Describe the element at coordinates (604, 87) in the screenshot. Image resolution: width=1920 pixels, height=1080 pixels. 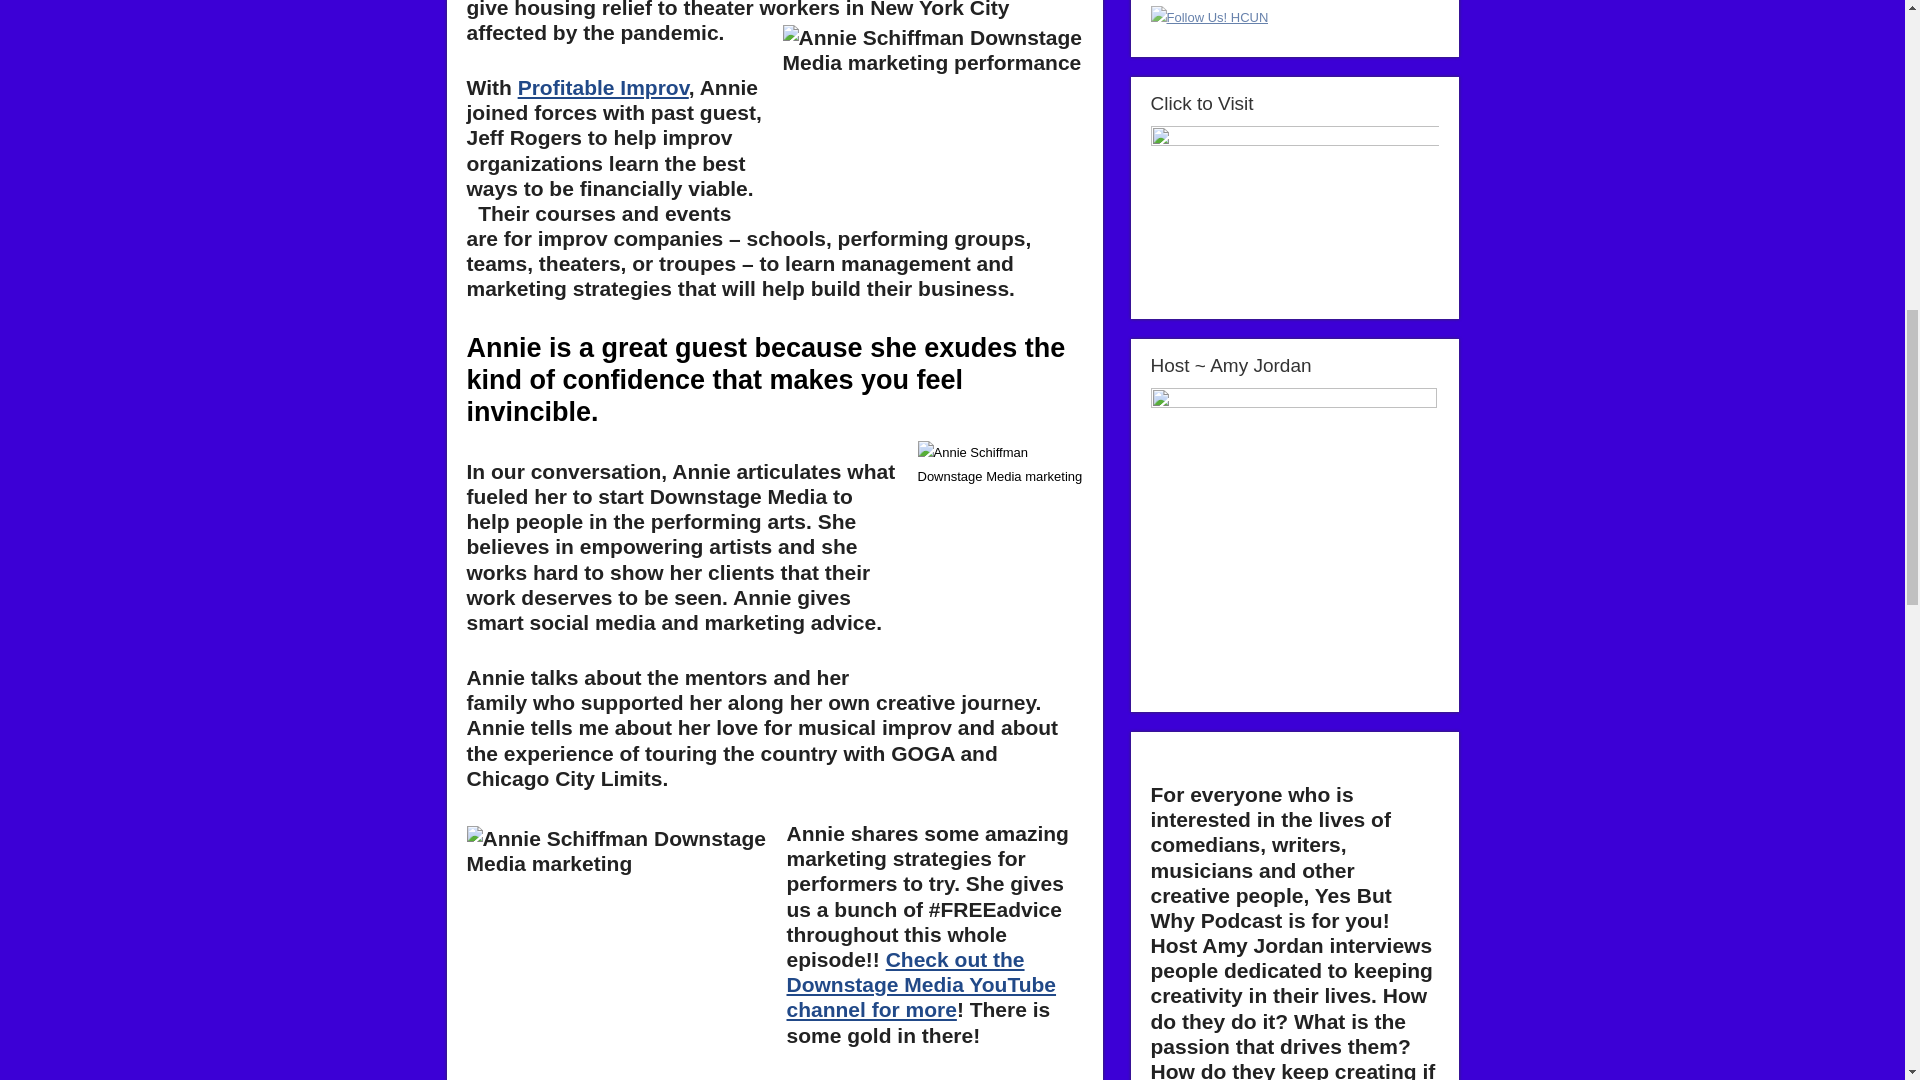
I see `Profitable Improv` at that location.